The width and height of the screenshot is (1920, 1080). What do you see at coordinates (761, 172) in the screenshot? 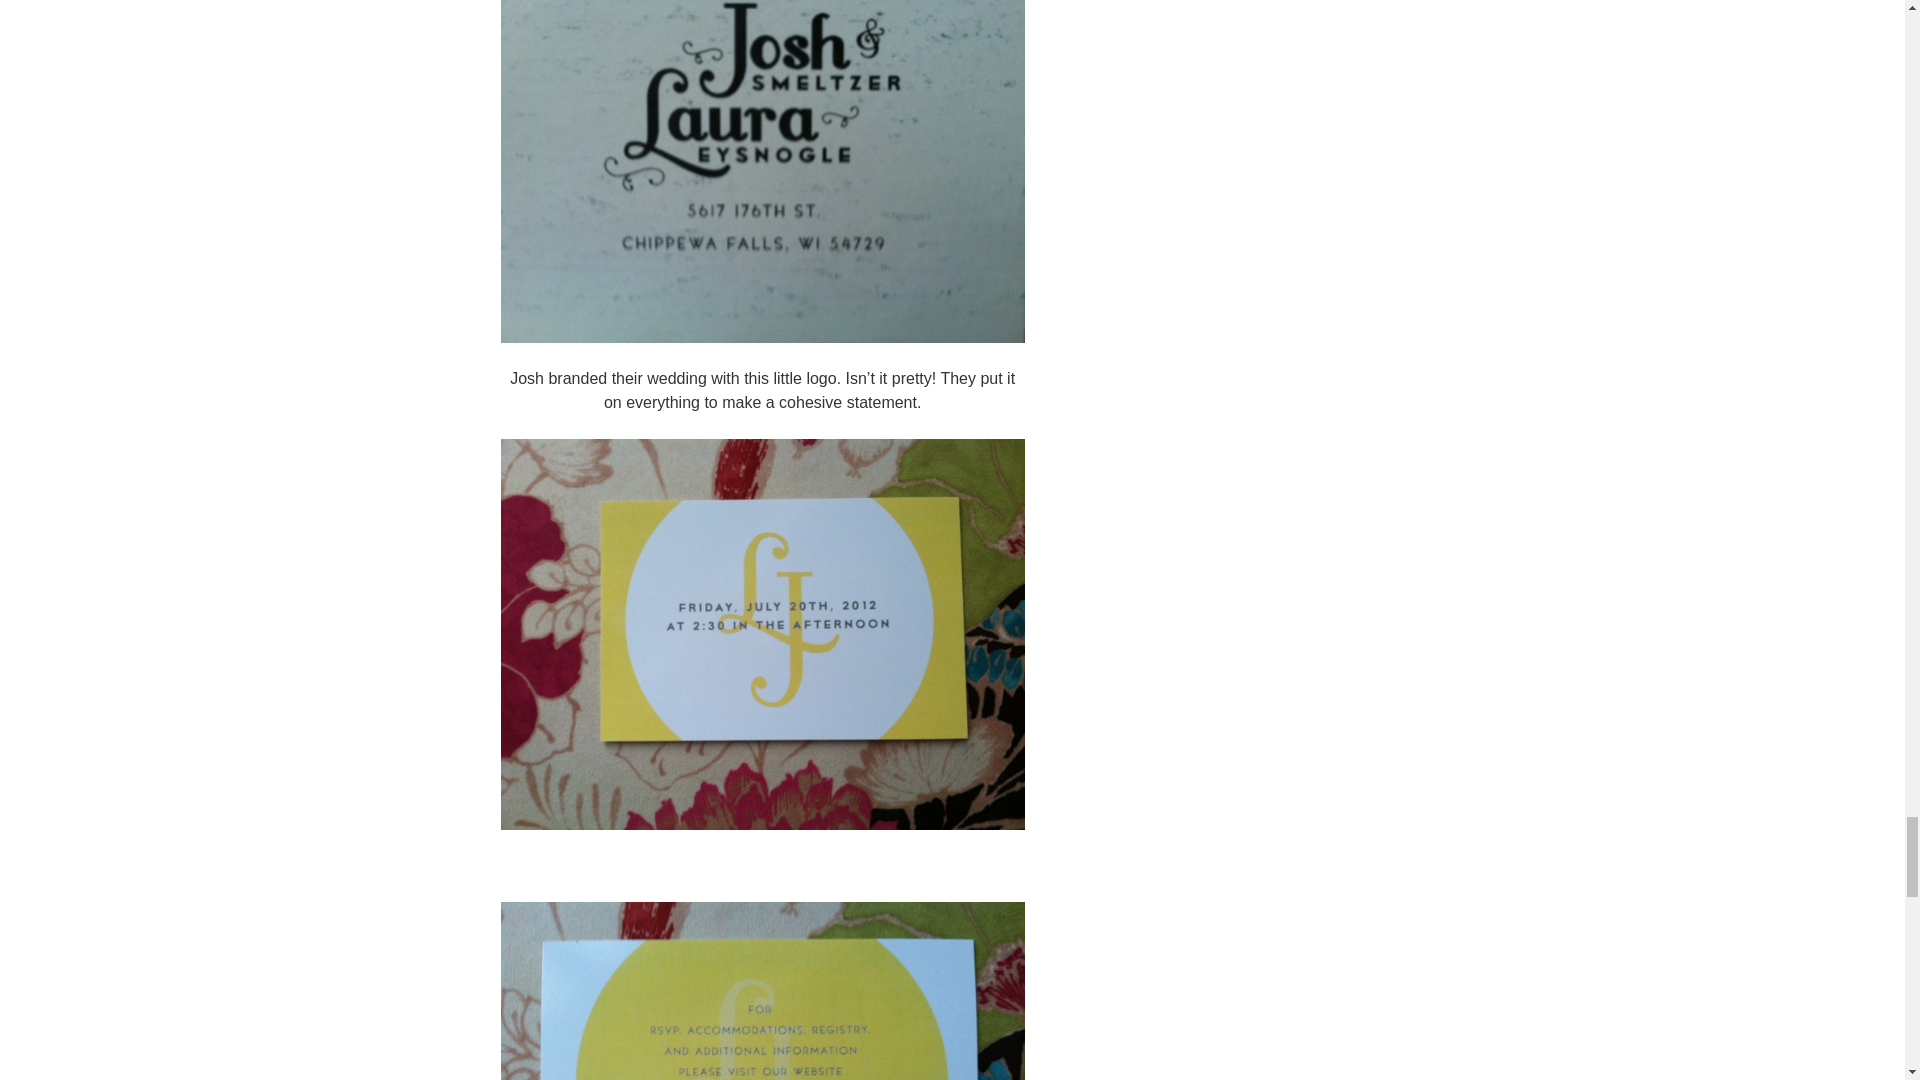
I see `wedding logo` at bounding box center [761, 172].